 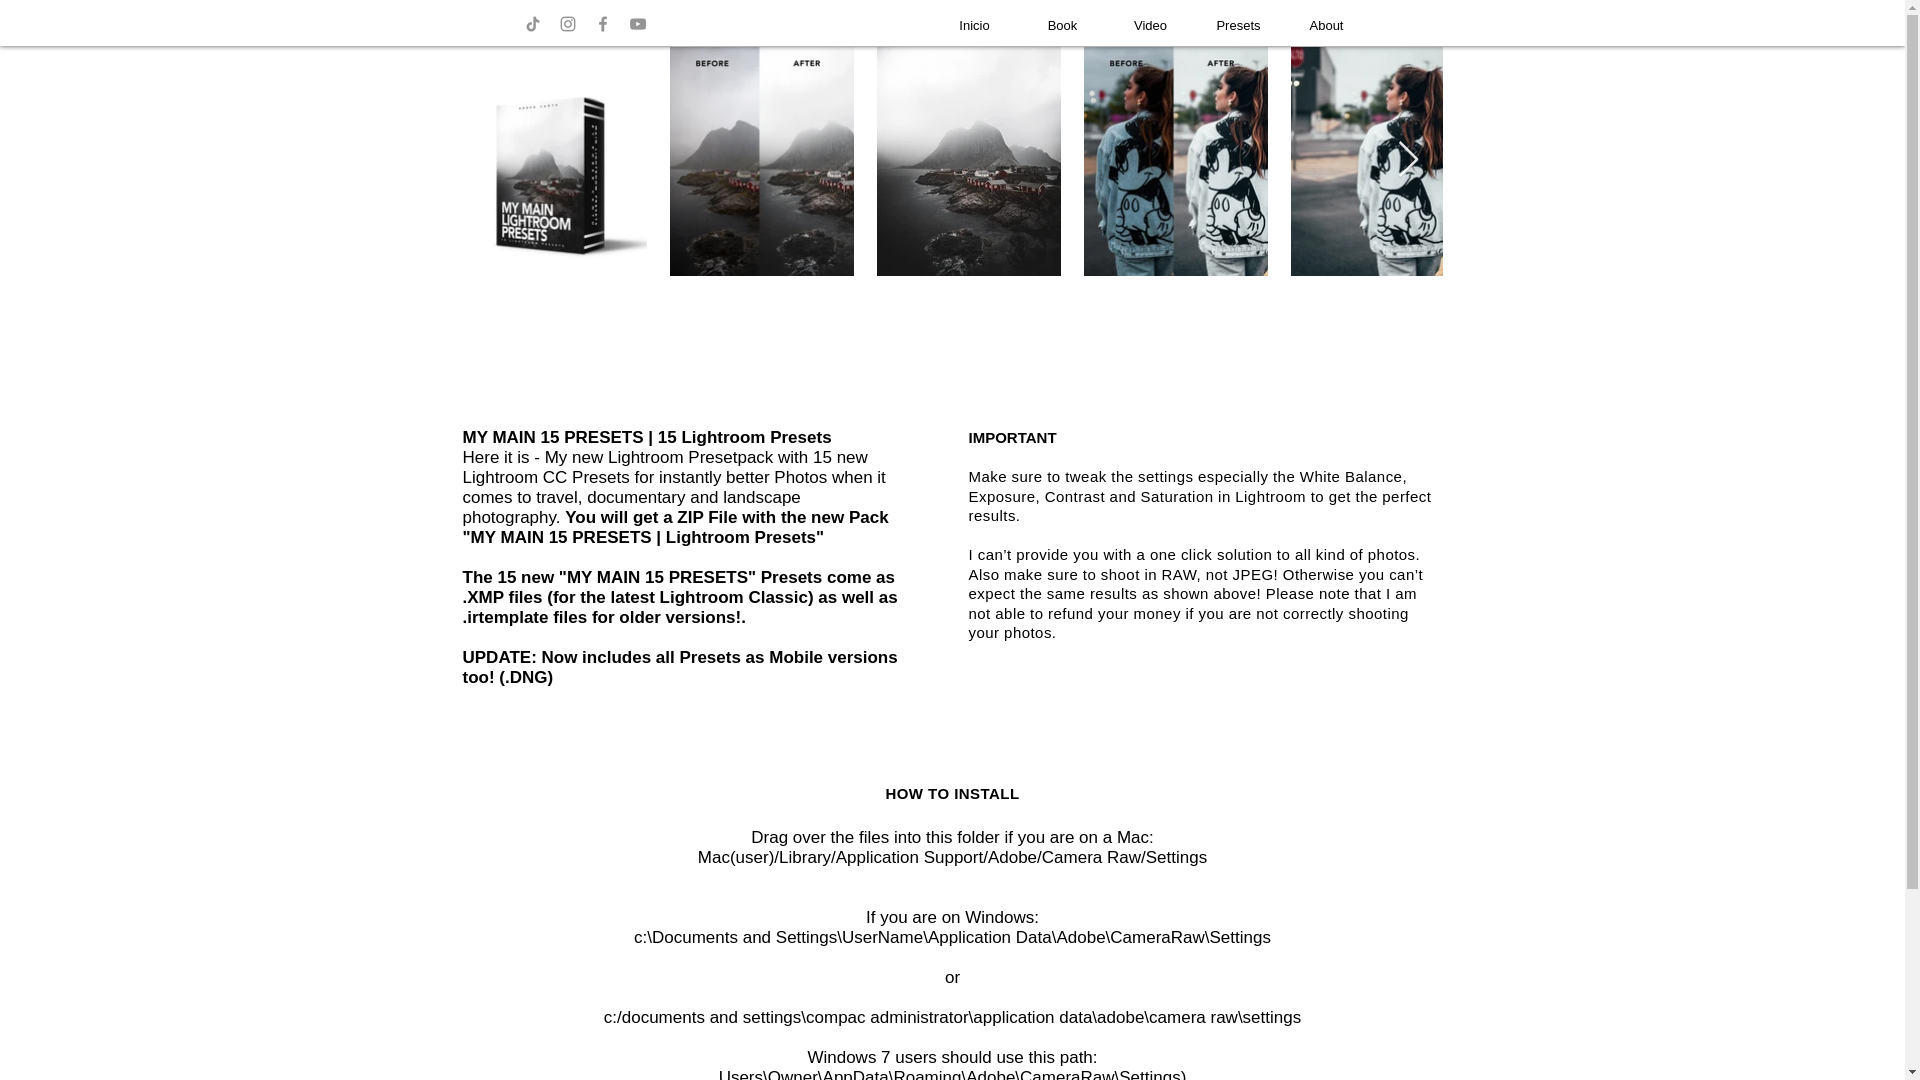 What do you see at coordinates (1238, 26) in the screenshot?
I see `Presets` at bounding box center [1238, 26].